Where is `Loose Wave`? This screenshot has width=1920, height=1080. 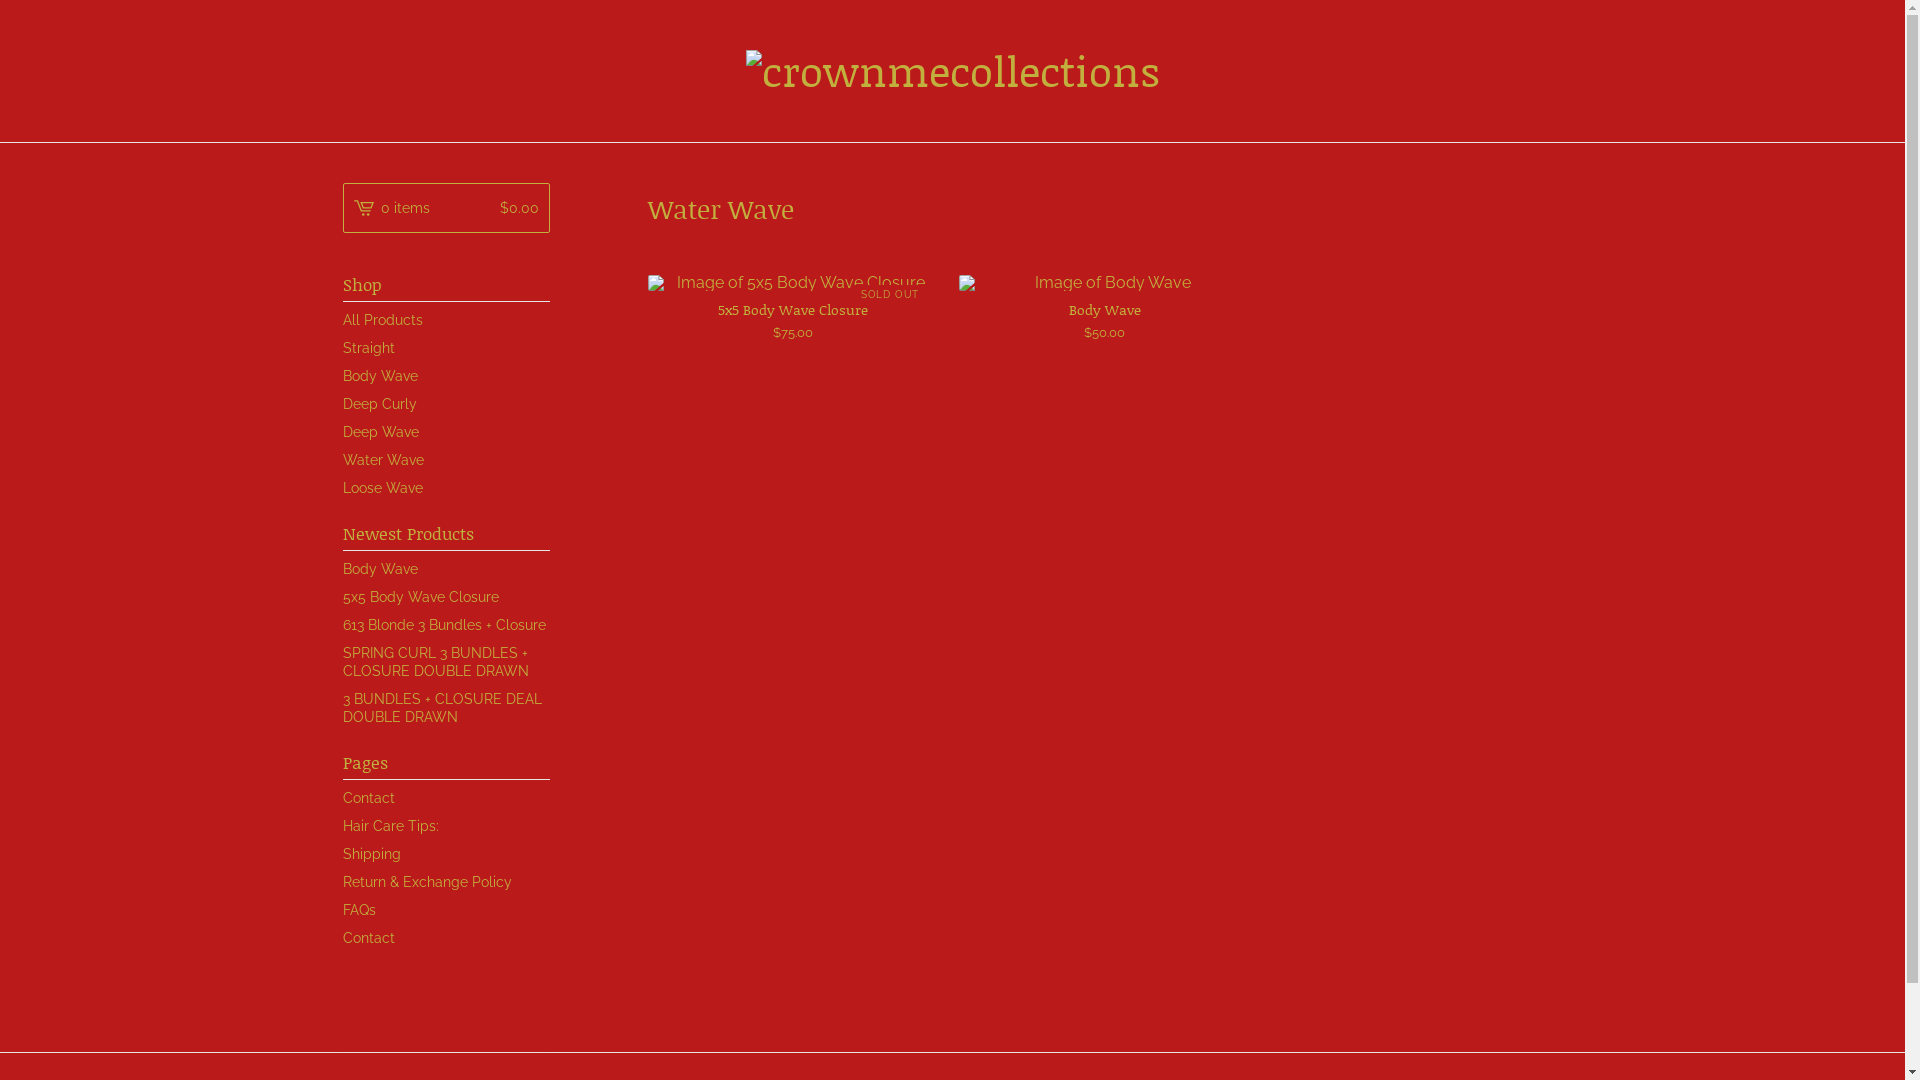 Loose Wave is located at coordinates (446, 488).